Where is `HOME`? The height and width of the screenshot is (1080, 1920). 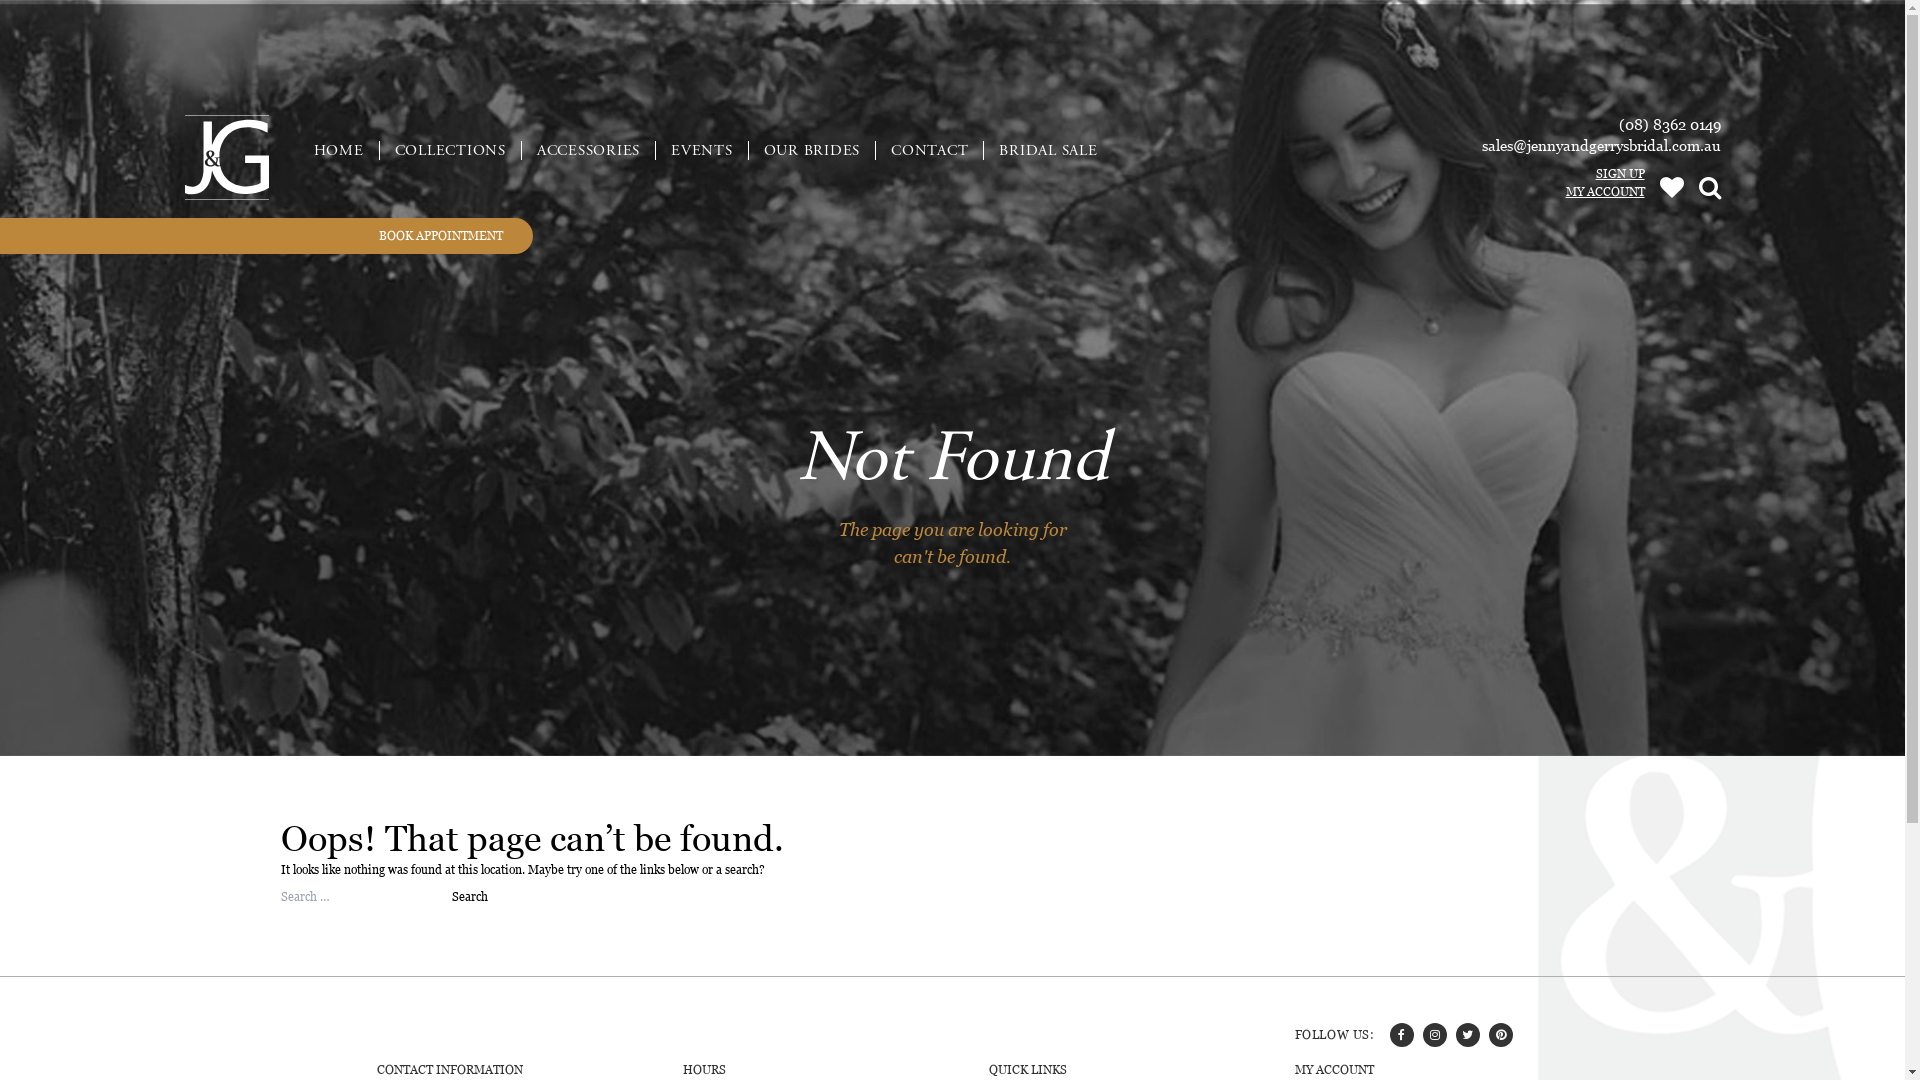
HOME is located at coordinates (338, 150).